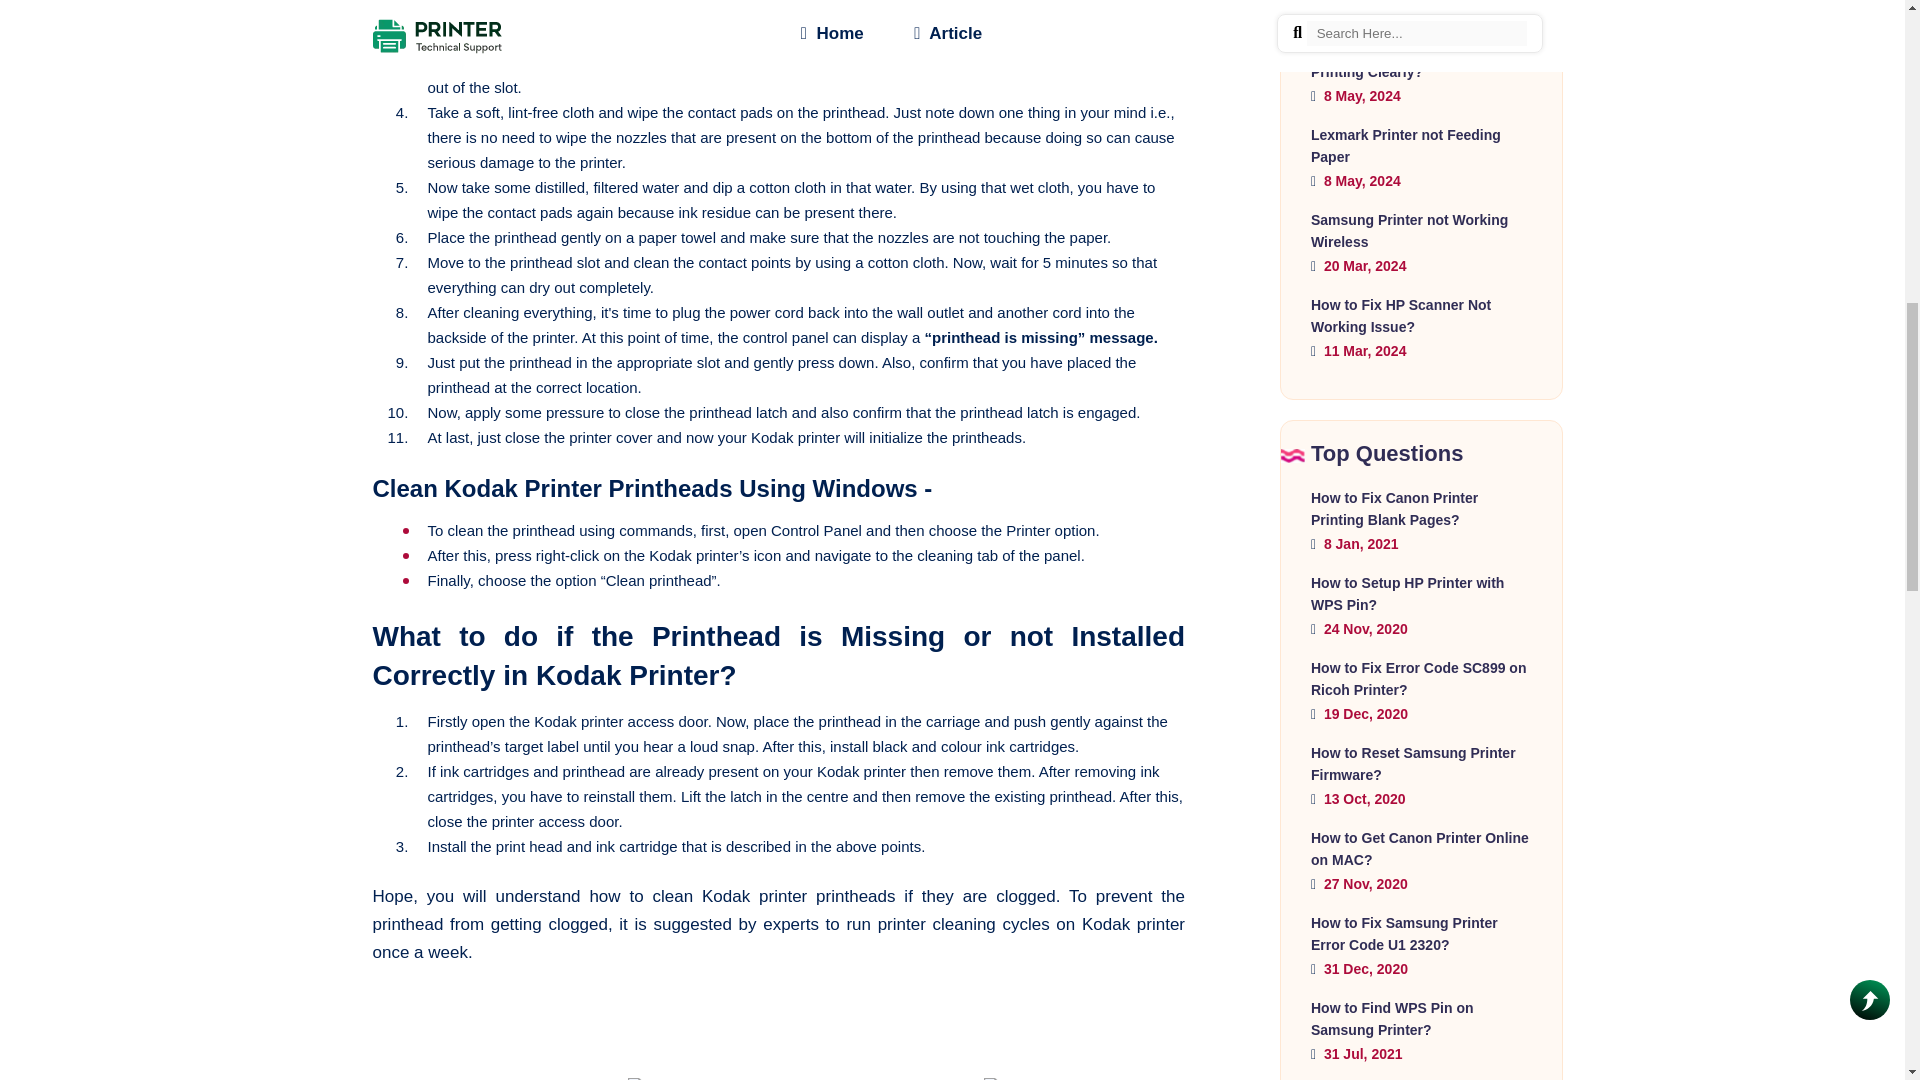 Image resolution: width=1920 pixels, height=1080 pixels. I want to click on Why My Samsung Printer is Not Printing Clearly?, so click(1416, 60).